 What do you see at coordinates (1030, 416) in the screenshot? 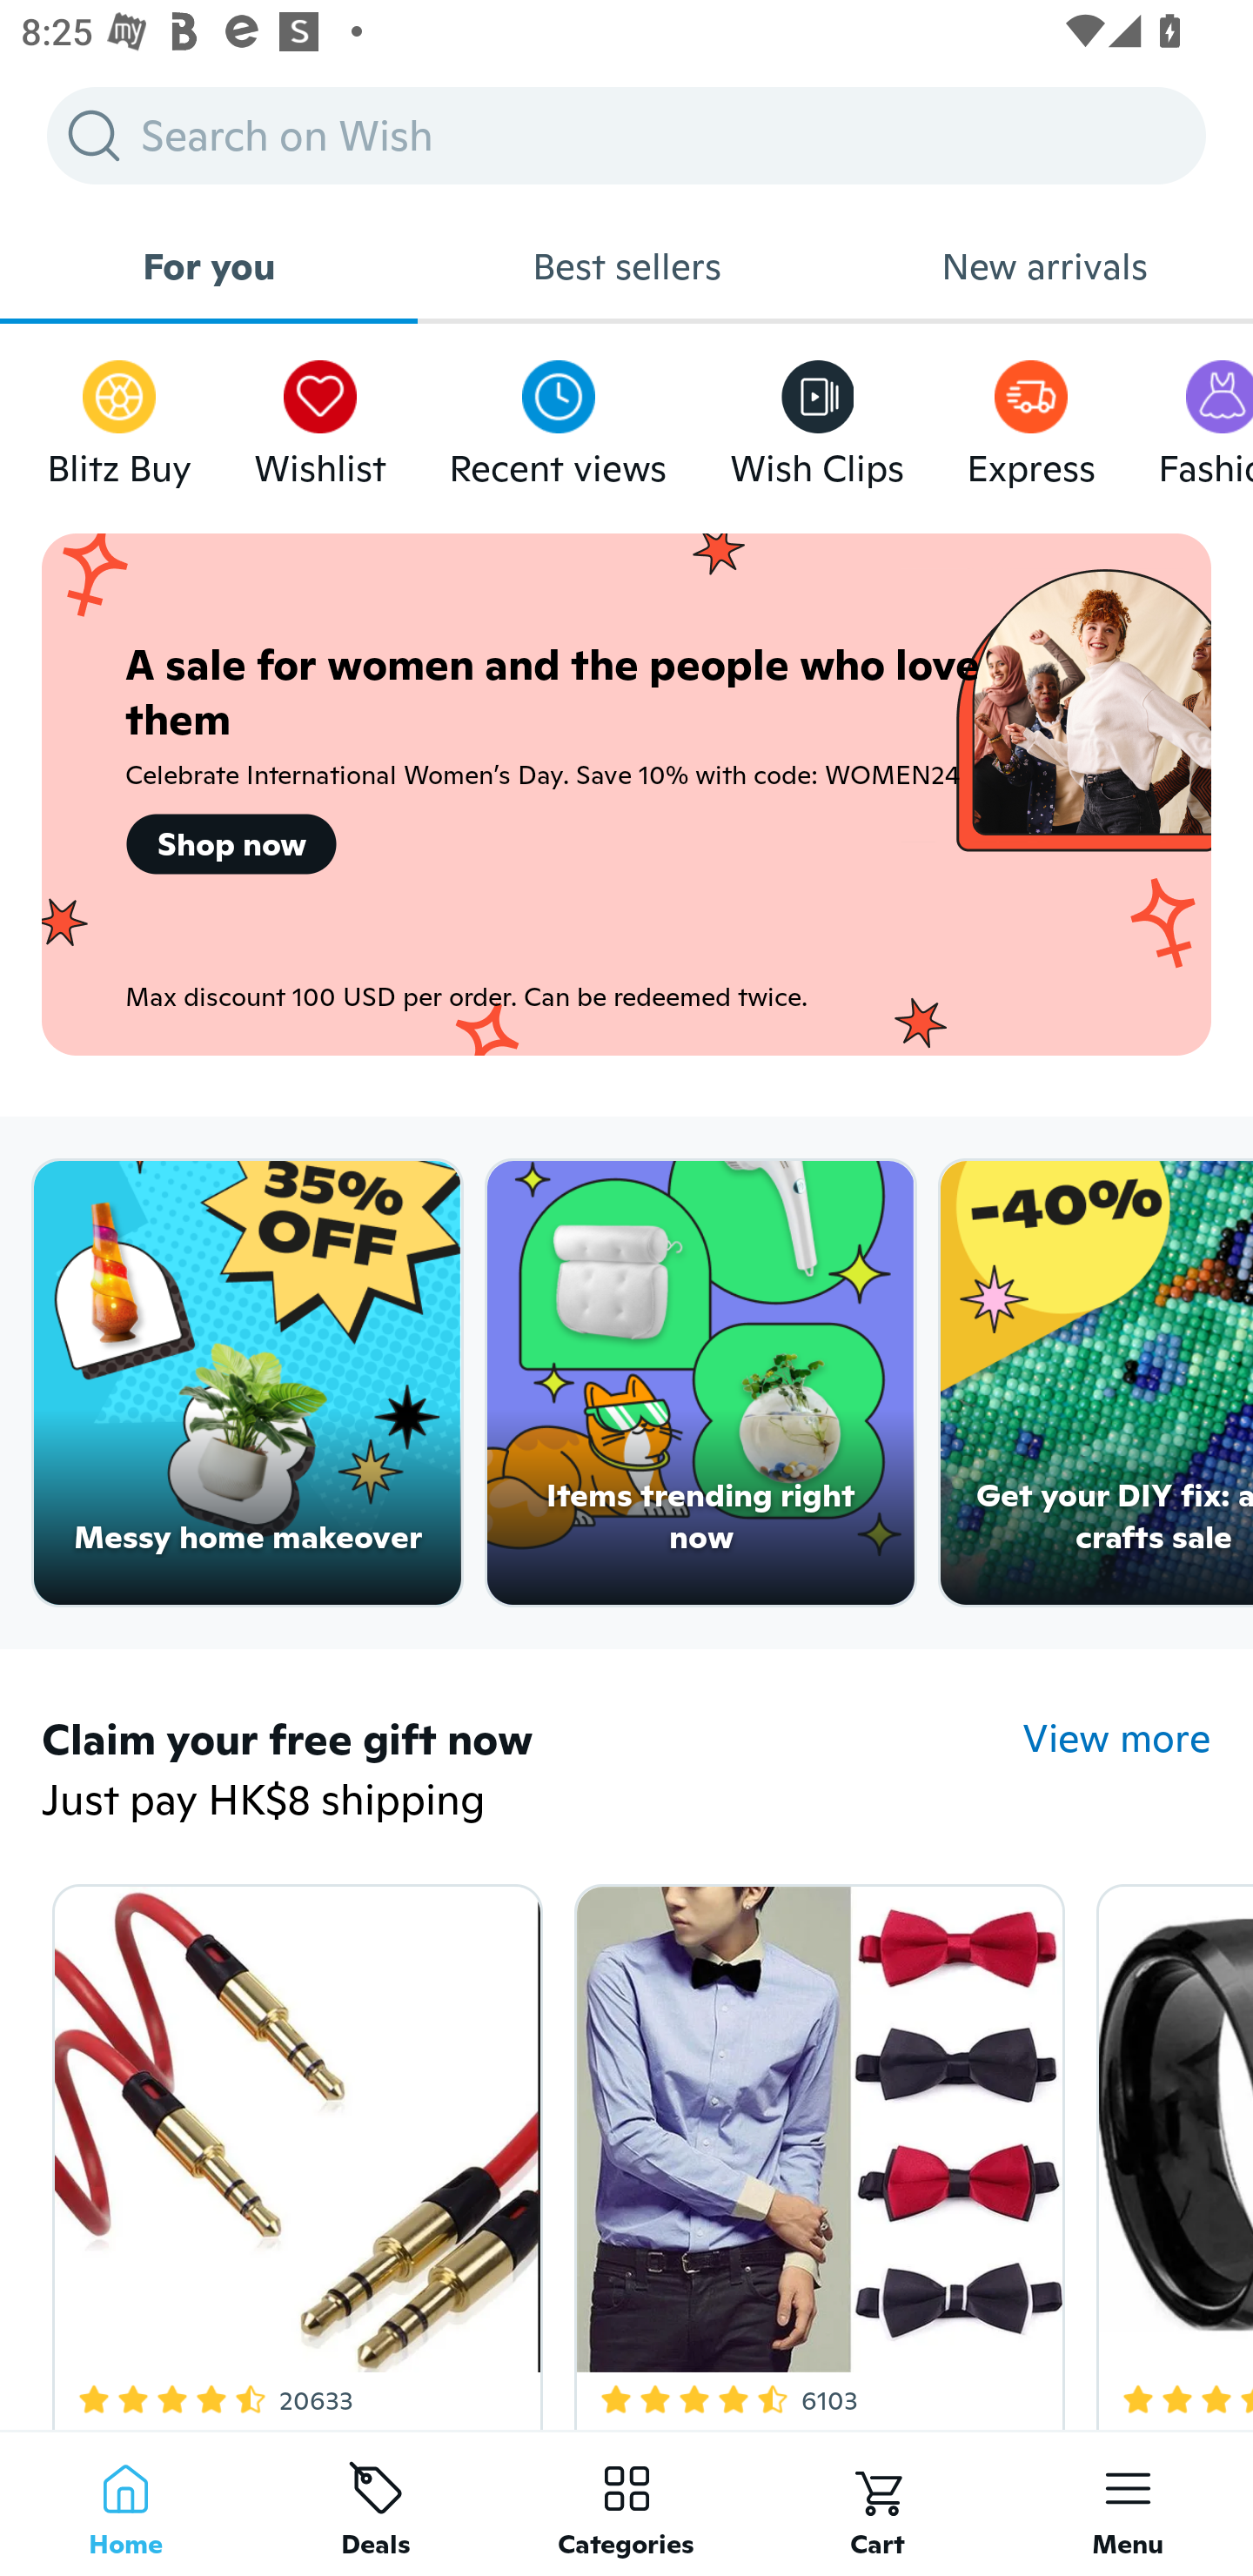
I see `Express` at bounding box center [1030, 416].